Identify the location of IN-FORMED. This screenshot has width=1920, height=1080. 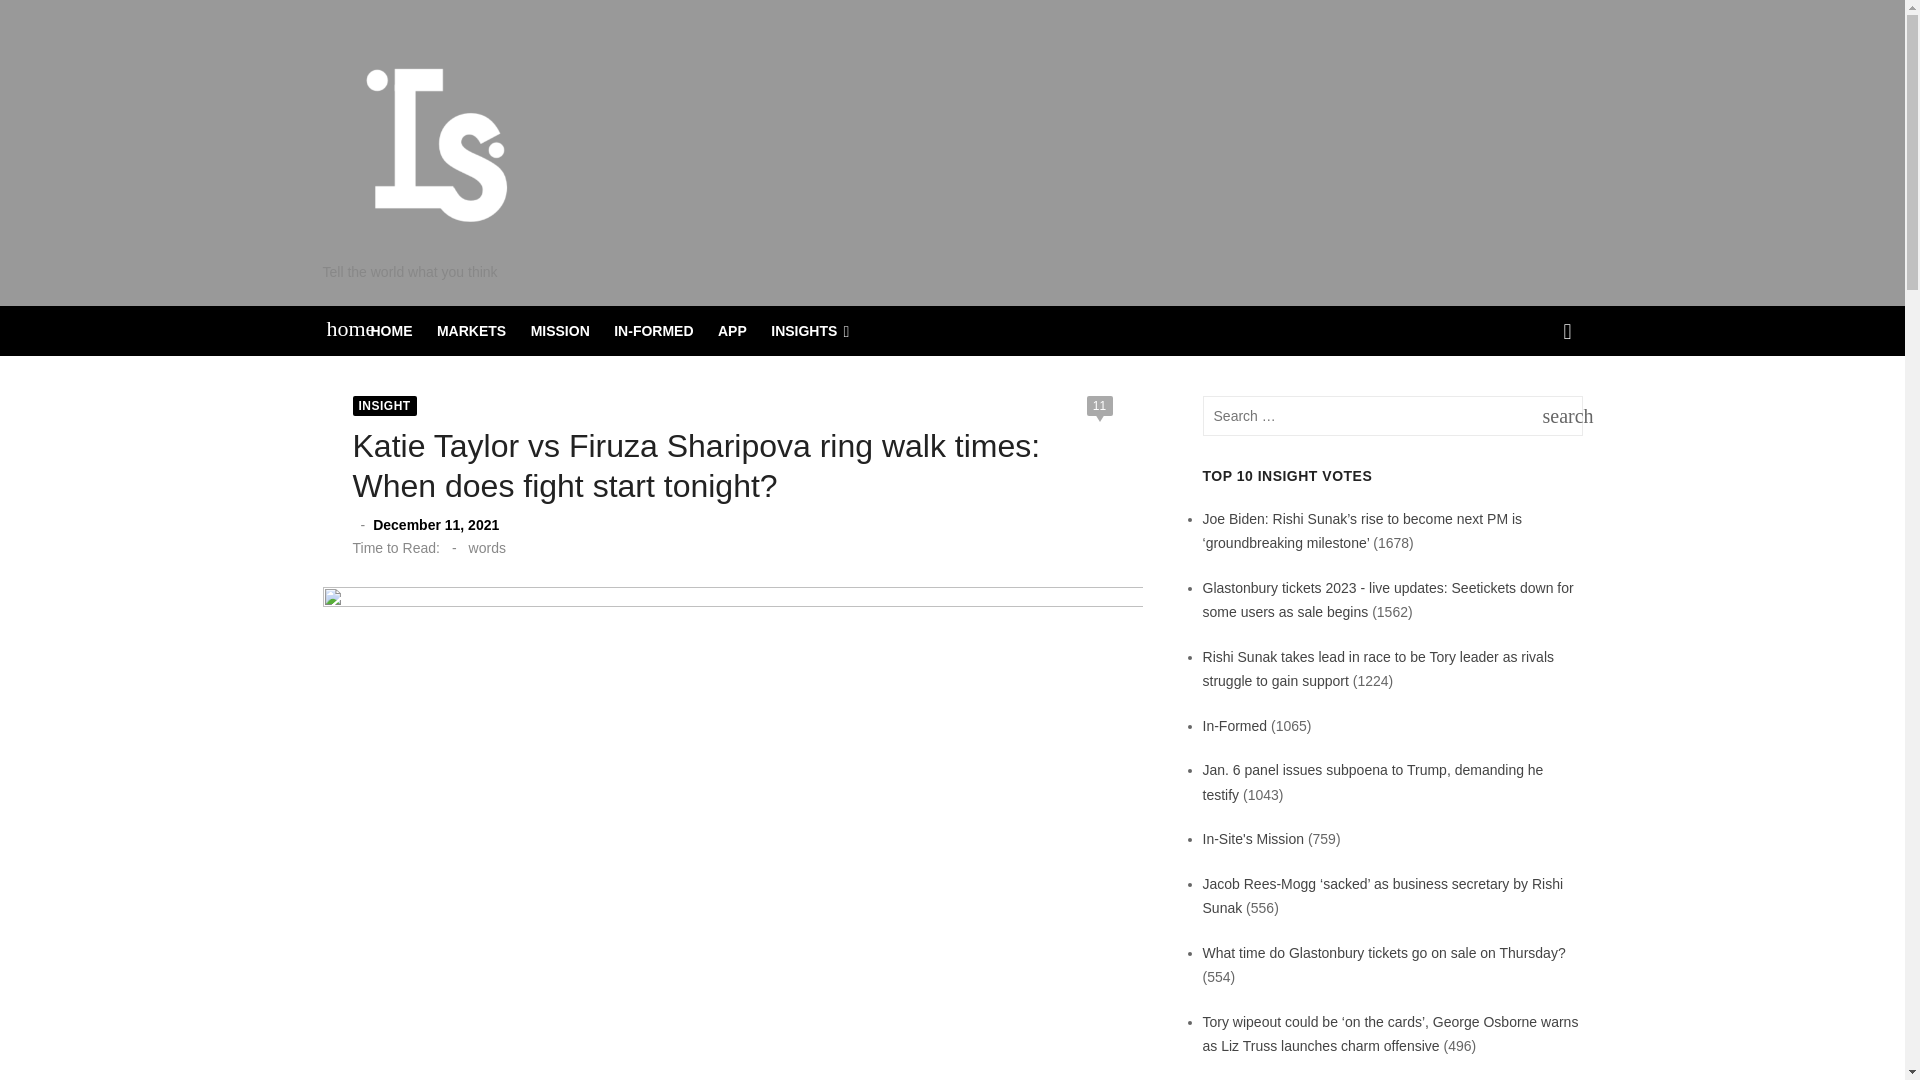
(653, 330).